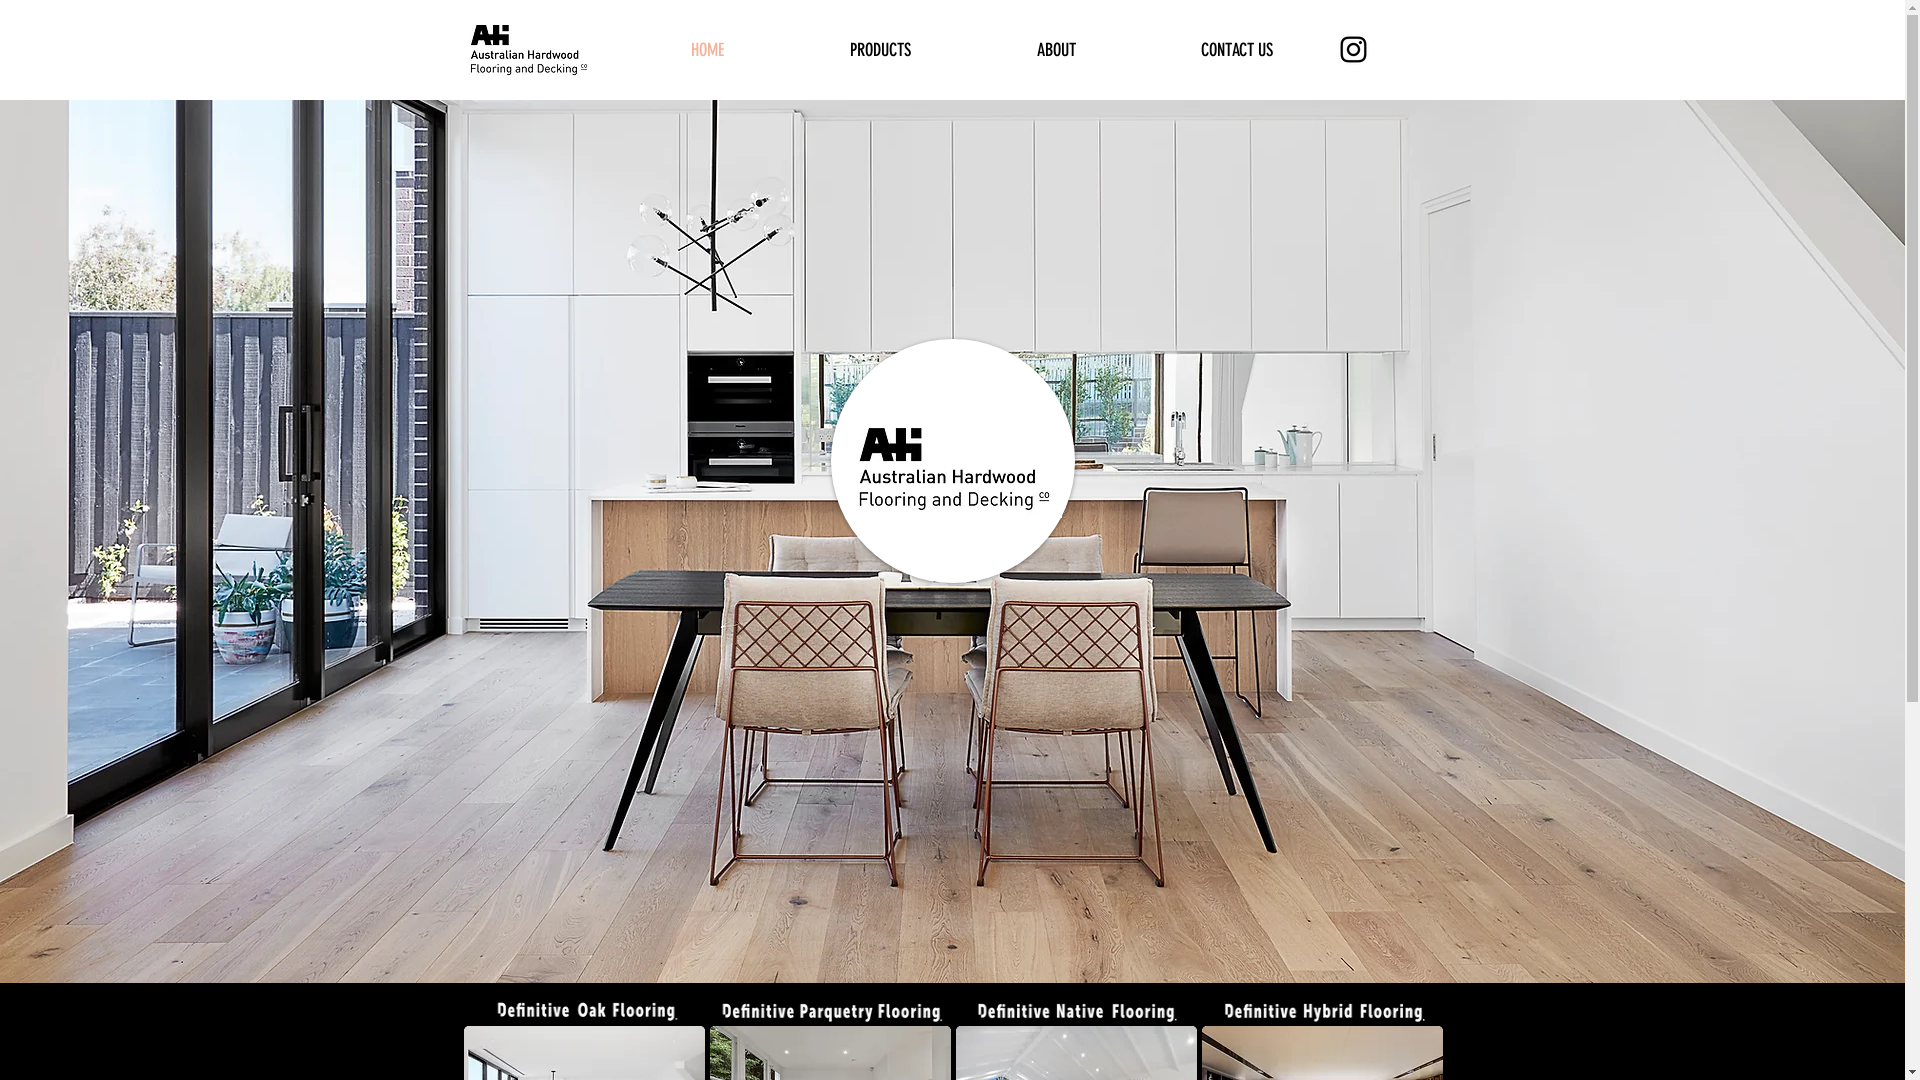 This screenshot has height=1080, width=1920. Describe the element at coordinates (1056, 50) in the screenshot. I see `ABOUT` at that location.